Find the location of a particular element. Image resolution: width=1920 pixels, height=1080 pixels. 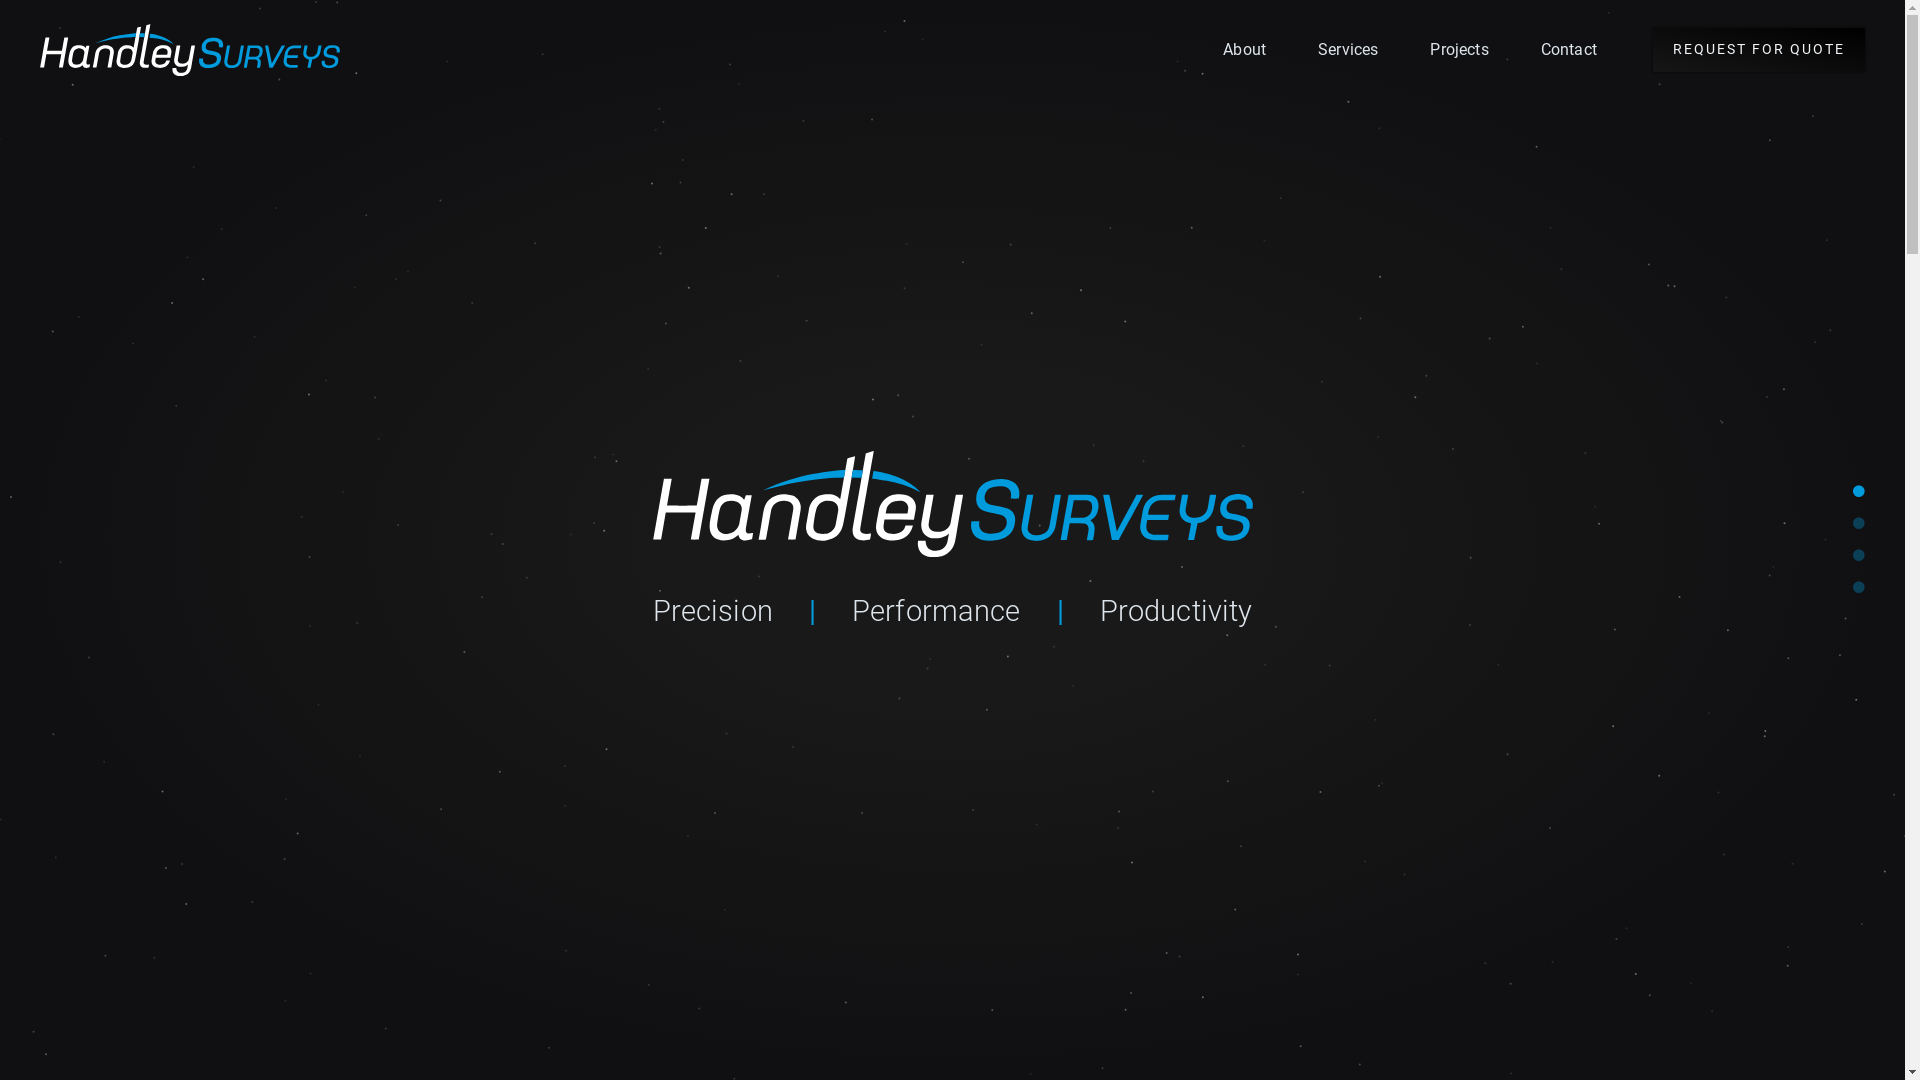

About is located at coordinates (1244, 50).